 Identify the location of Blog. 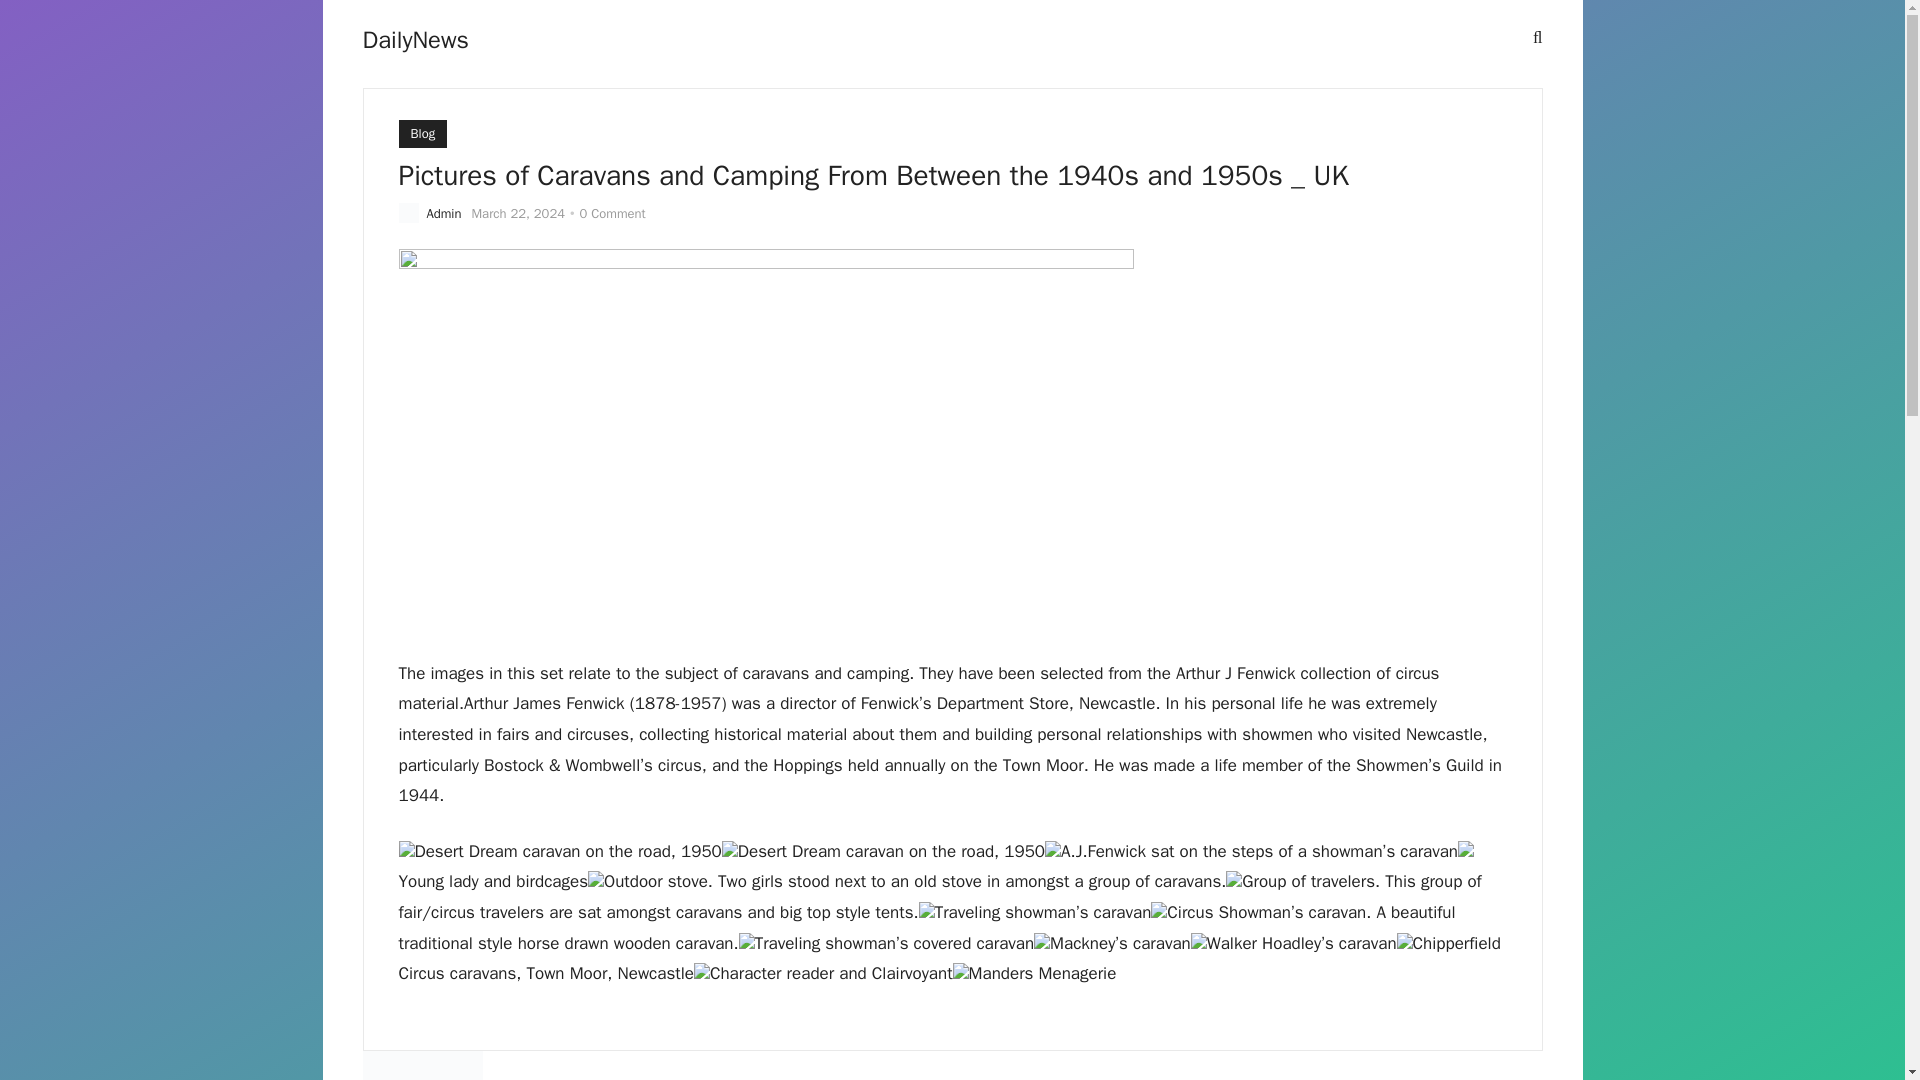
(422, 133).